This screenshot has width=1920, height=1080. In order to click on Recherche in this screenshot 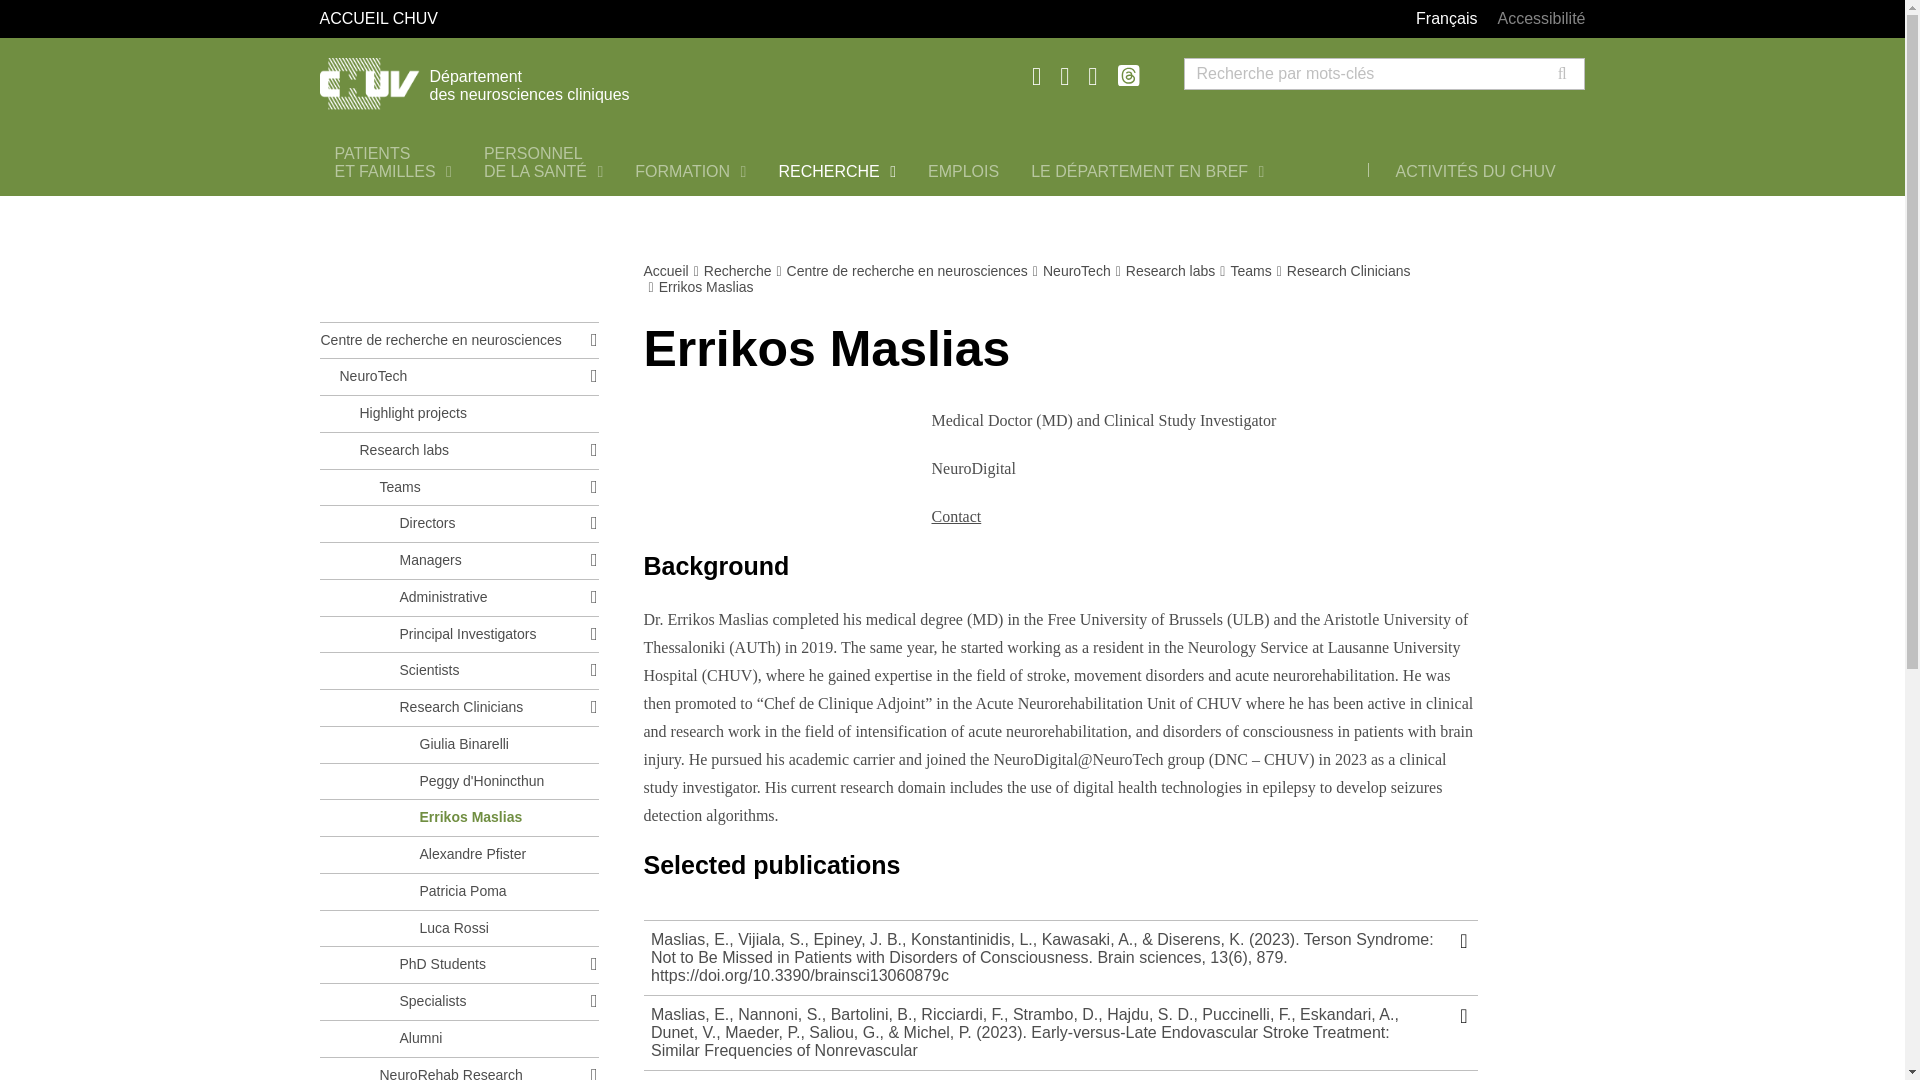, I will do `click(393, 162)`.